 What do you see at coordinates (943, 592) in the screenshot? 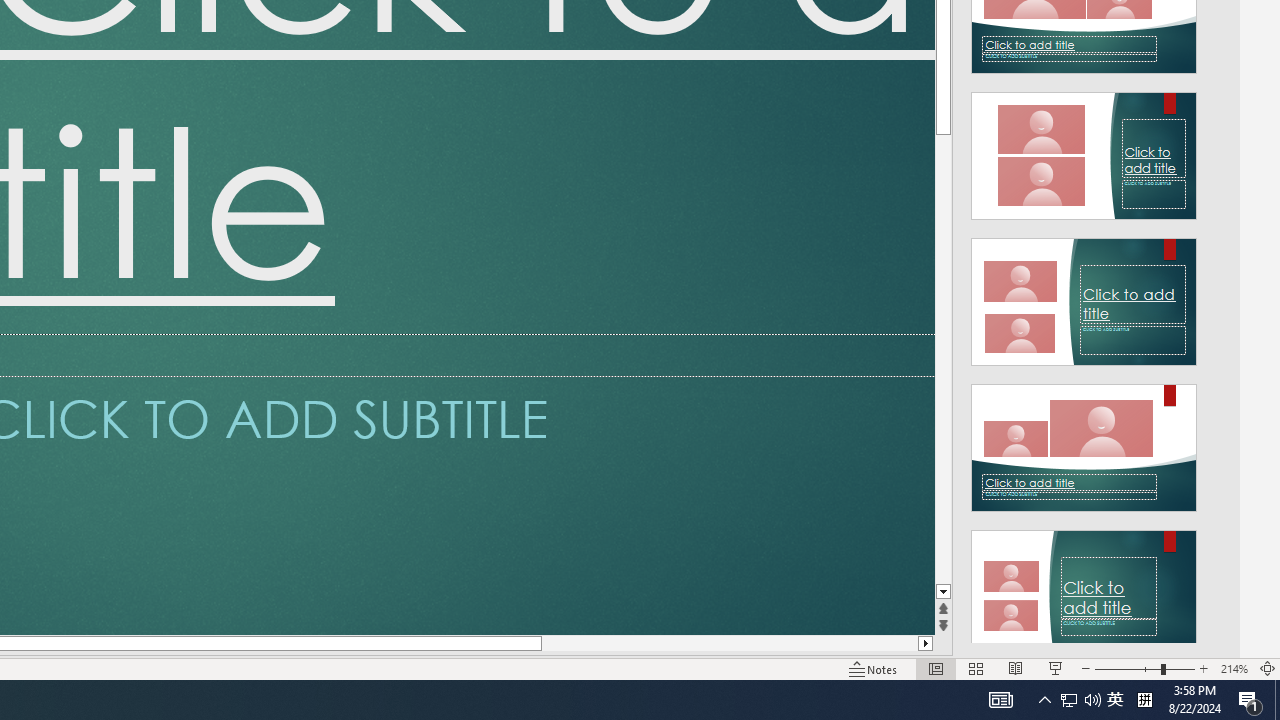
I see `Line down` at bounding box center [943, 592].